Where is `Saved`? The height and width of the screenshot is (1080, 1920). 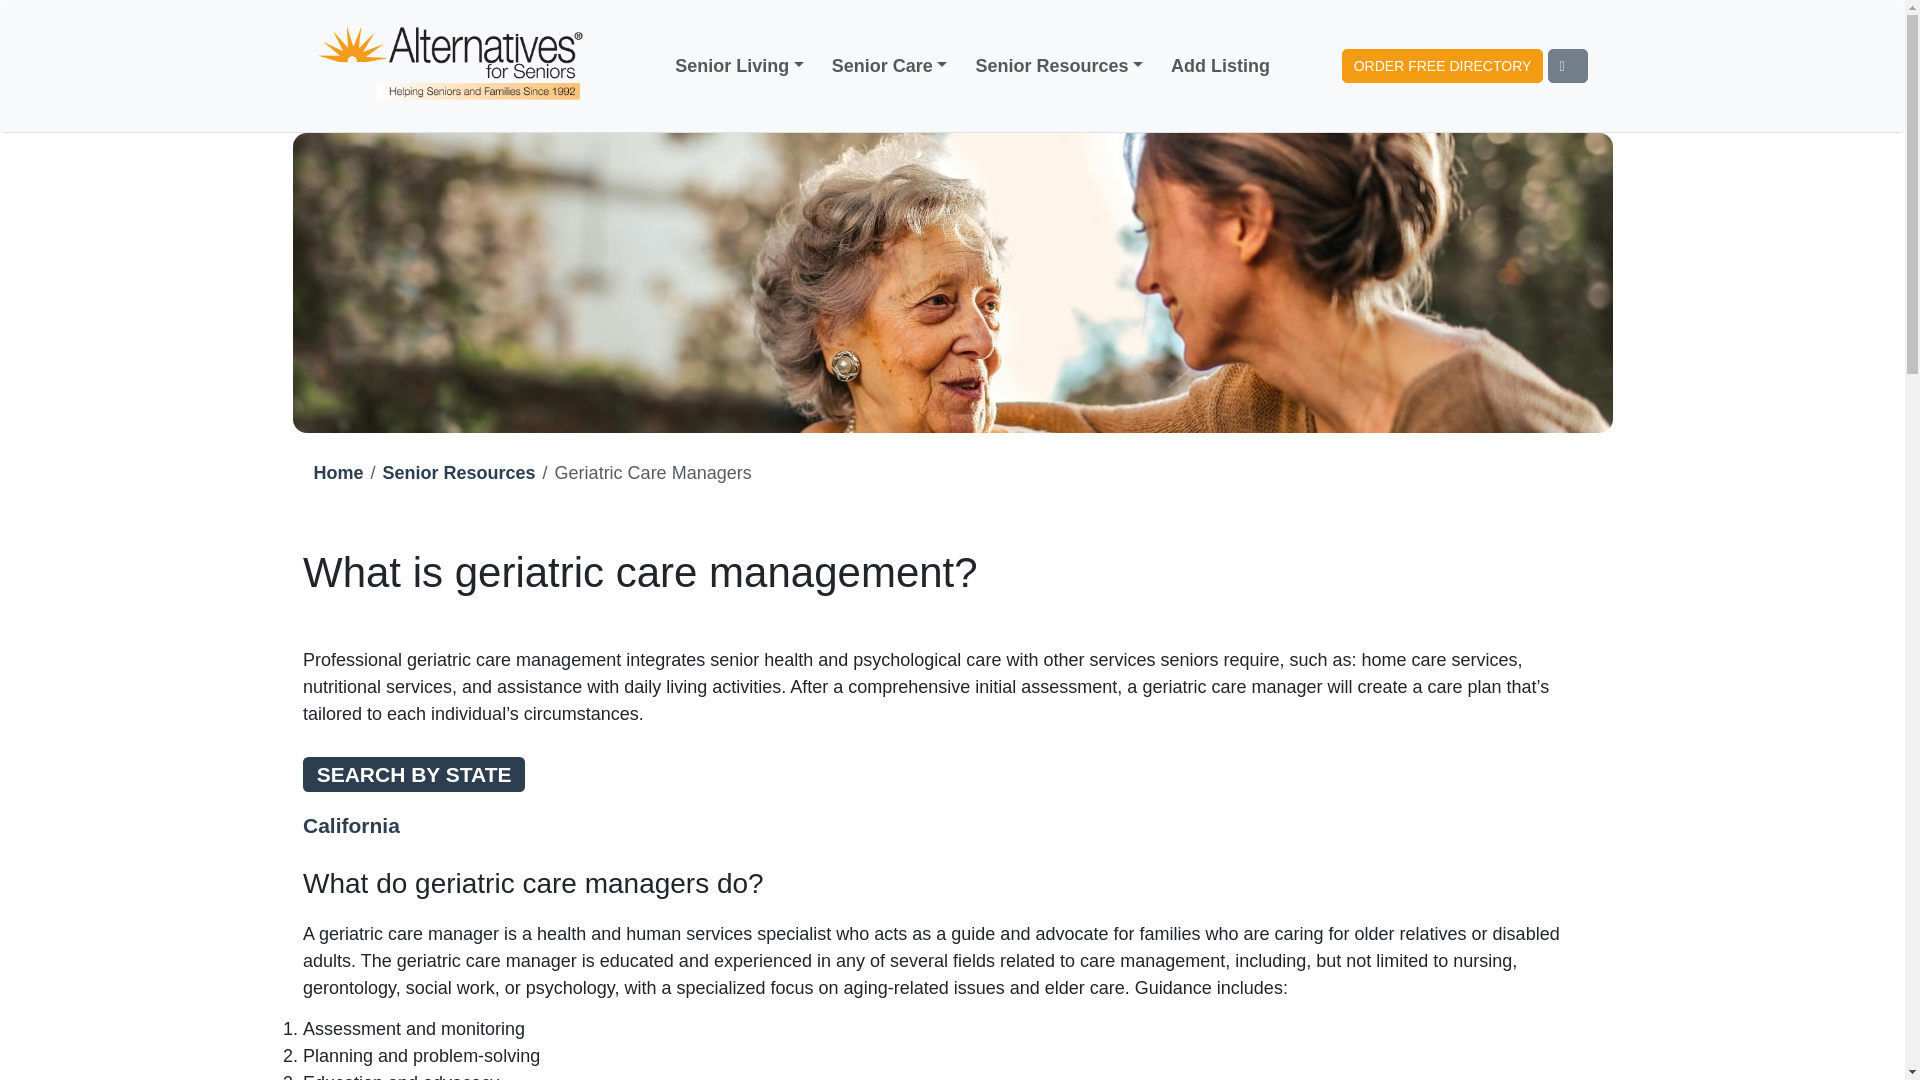
Saved is located at coordinates (1567, 66).